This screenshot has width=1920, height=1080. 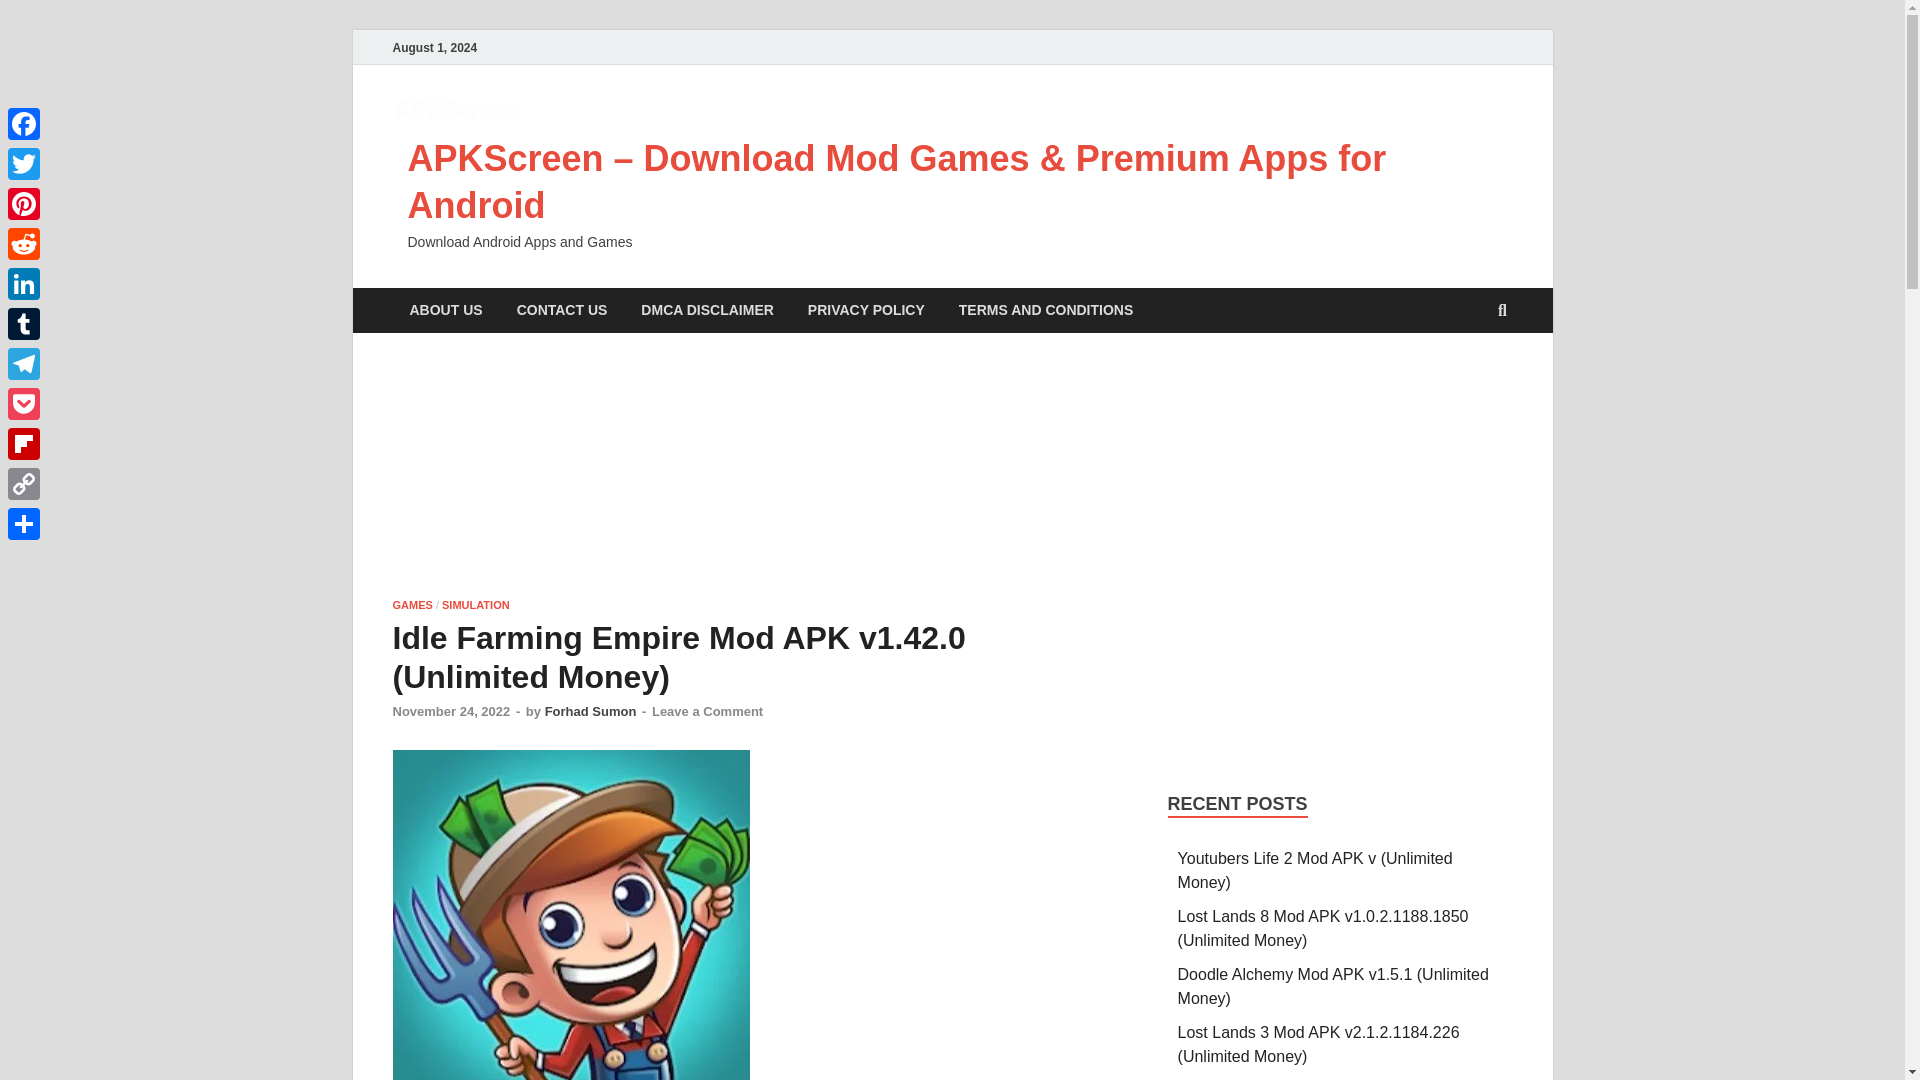 I want to click on Forhad Sumon, so click(x=591, y=712).